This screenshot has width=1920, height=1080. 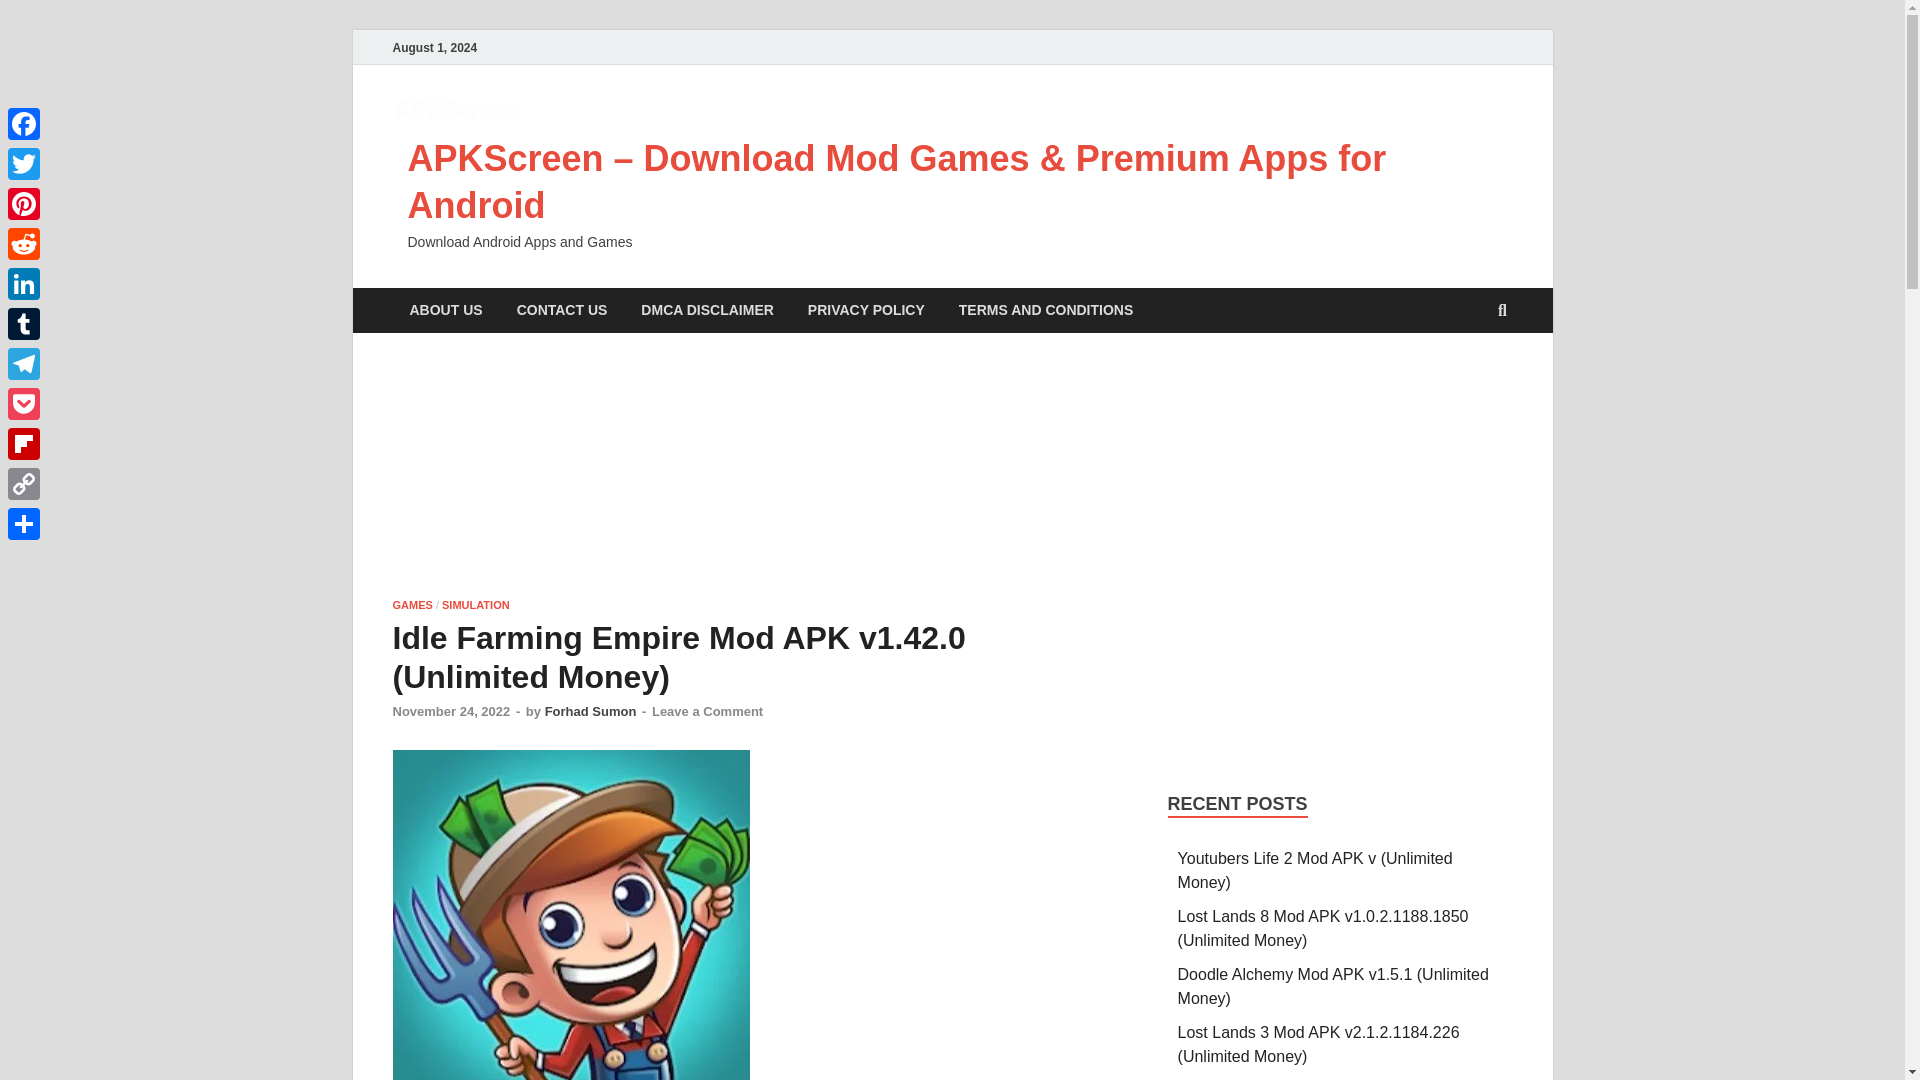 I want to click on Forhad Sumon, so click(x=591, y=712).